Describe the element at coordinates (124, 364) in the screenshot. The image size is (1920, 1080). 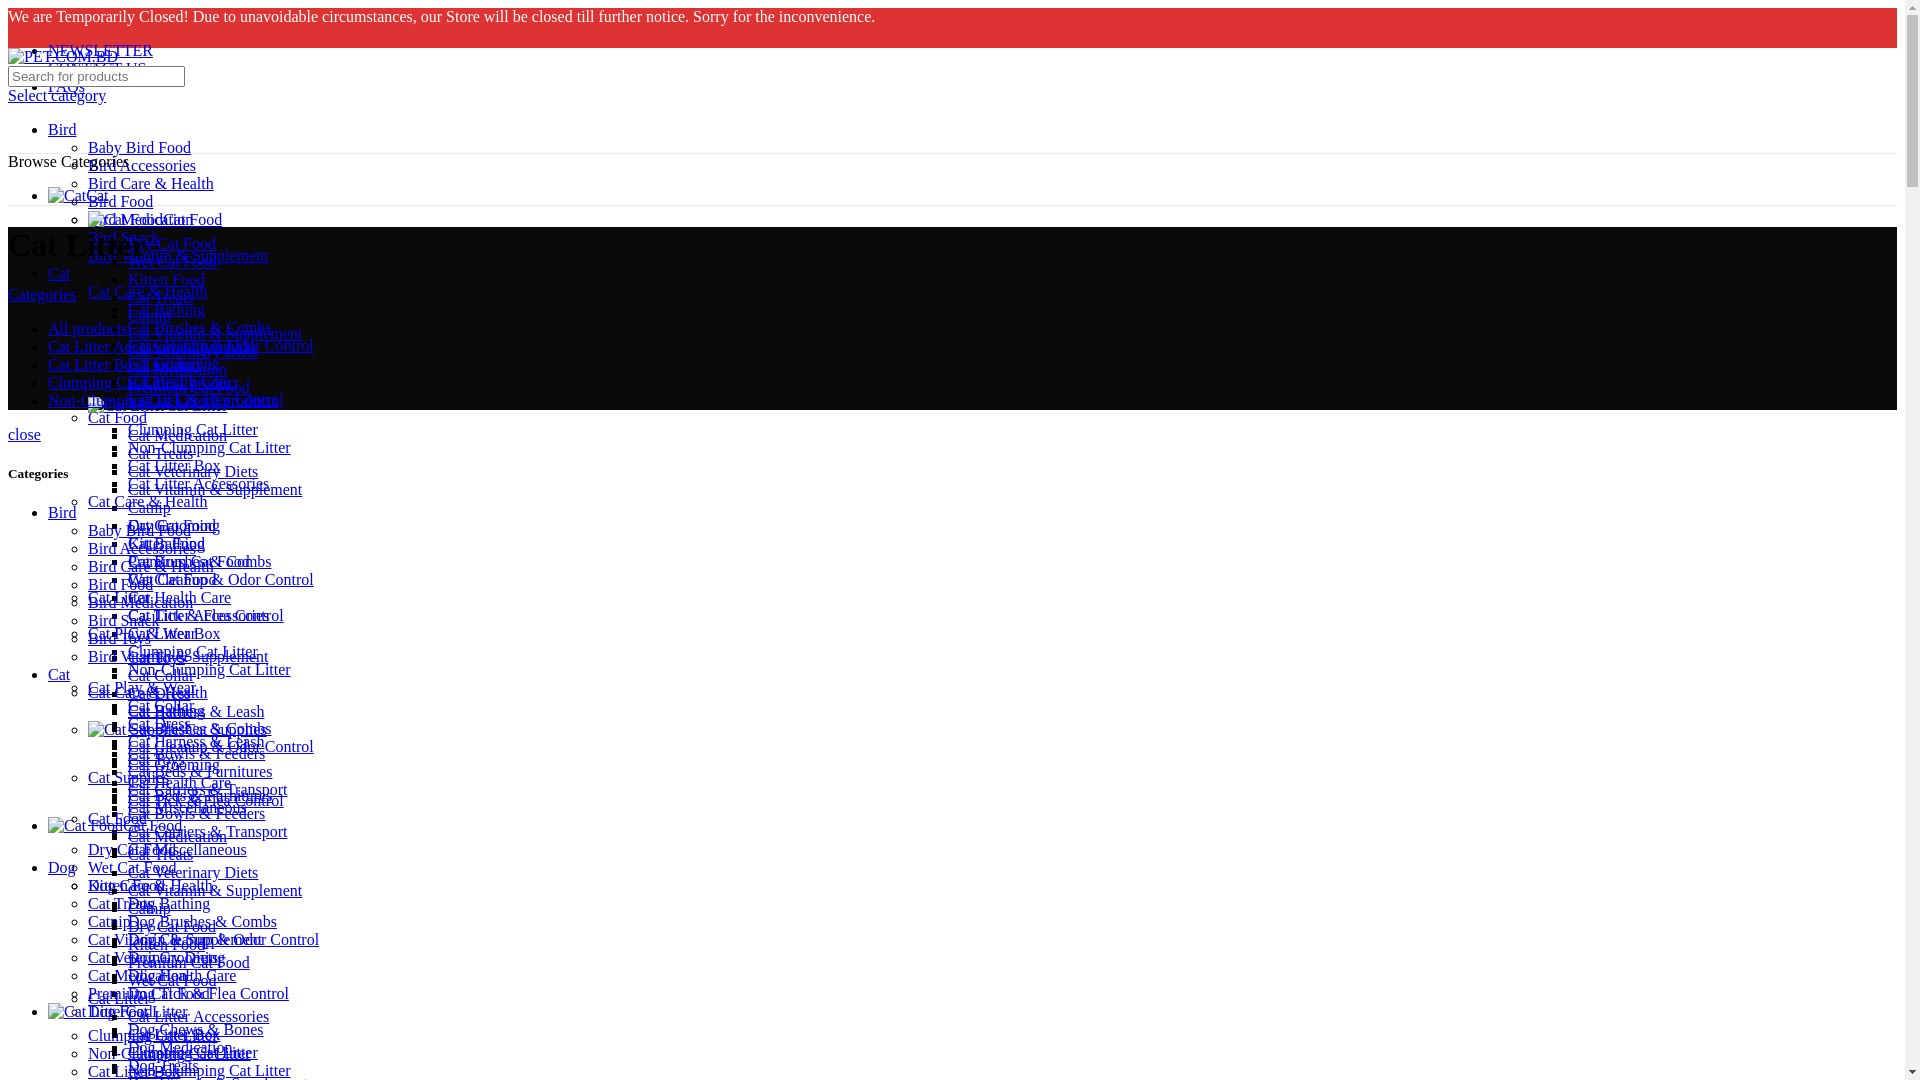
I see `Cat Litter Box1 product` at that location.